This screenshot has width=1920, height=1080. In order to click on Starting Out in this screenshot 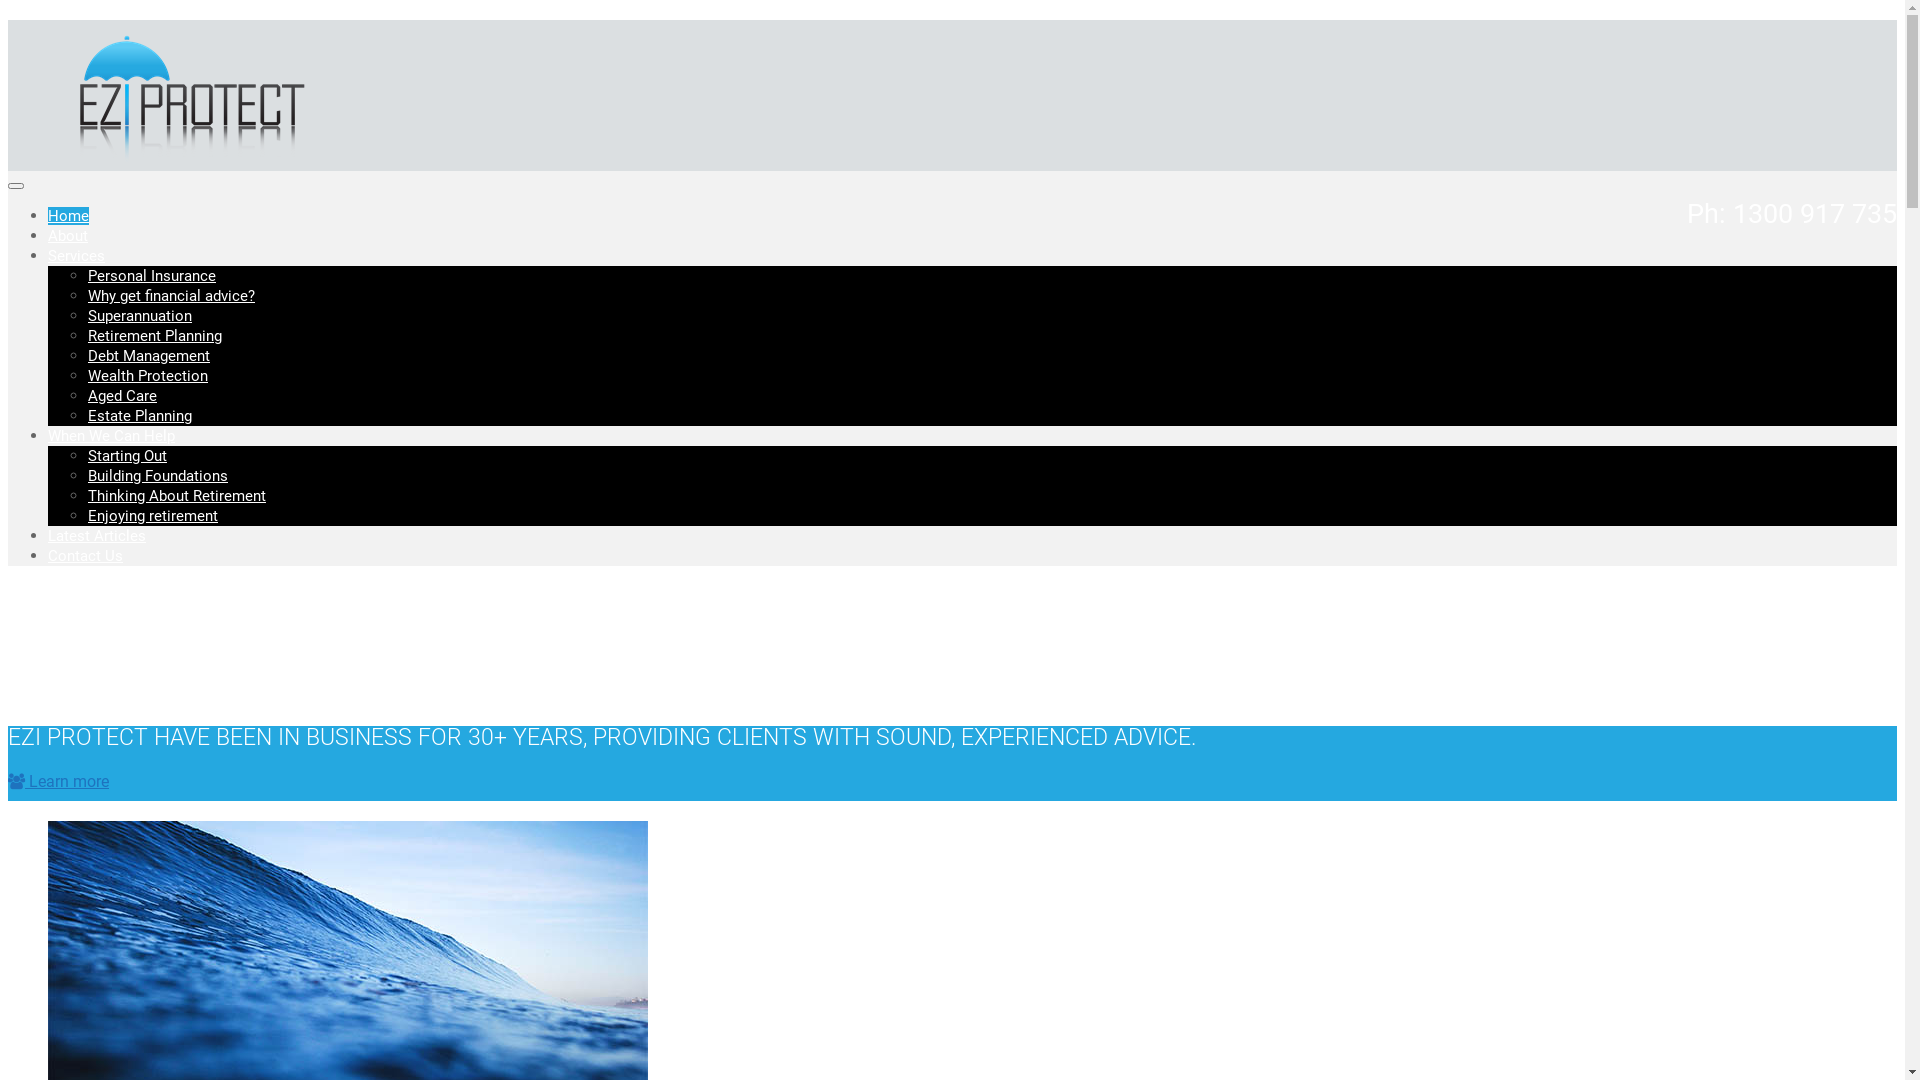, I will do `click(128, 456)`.